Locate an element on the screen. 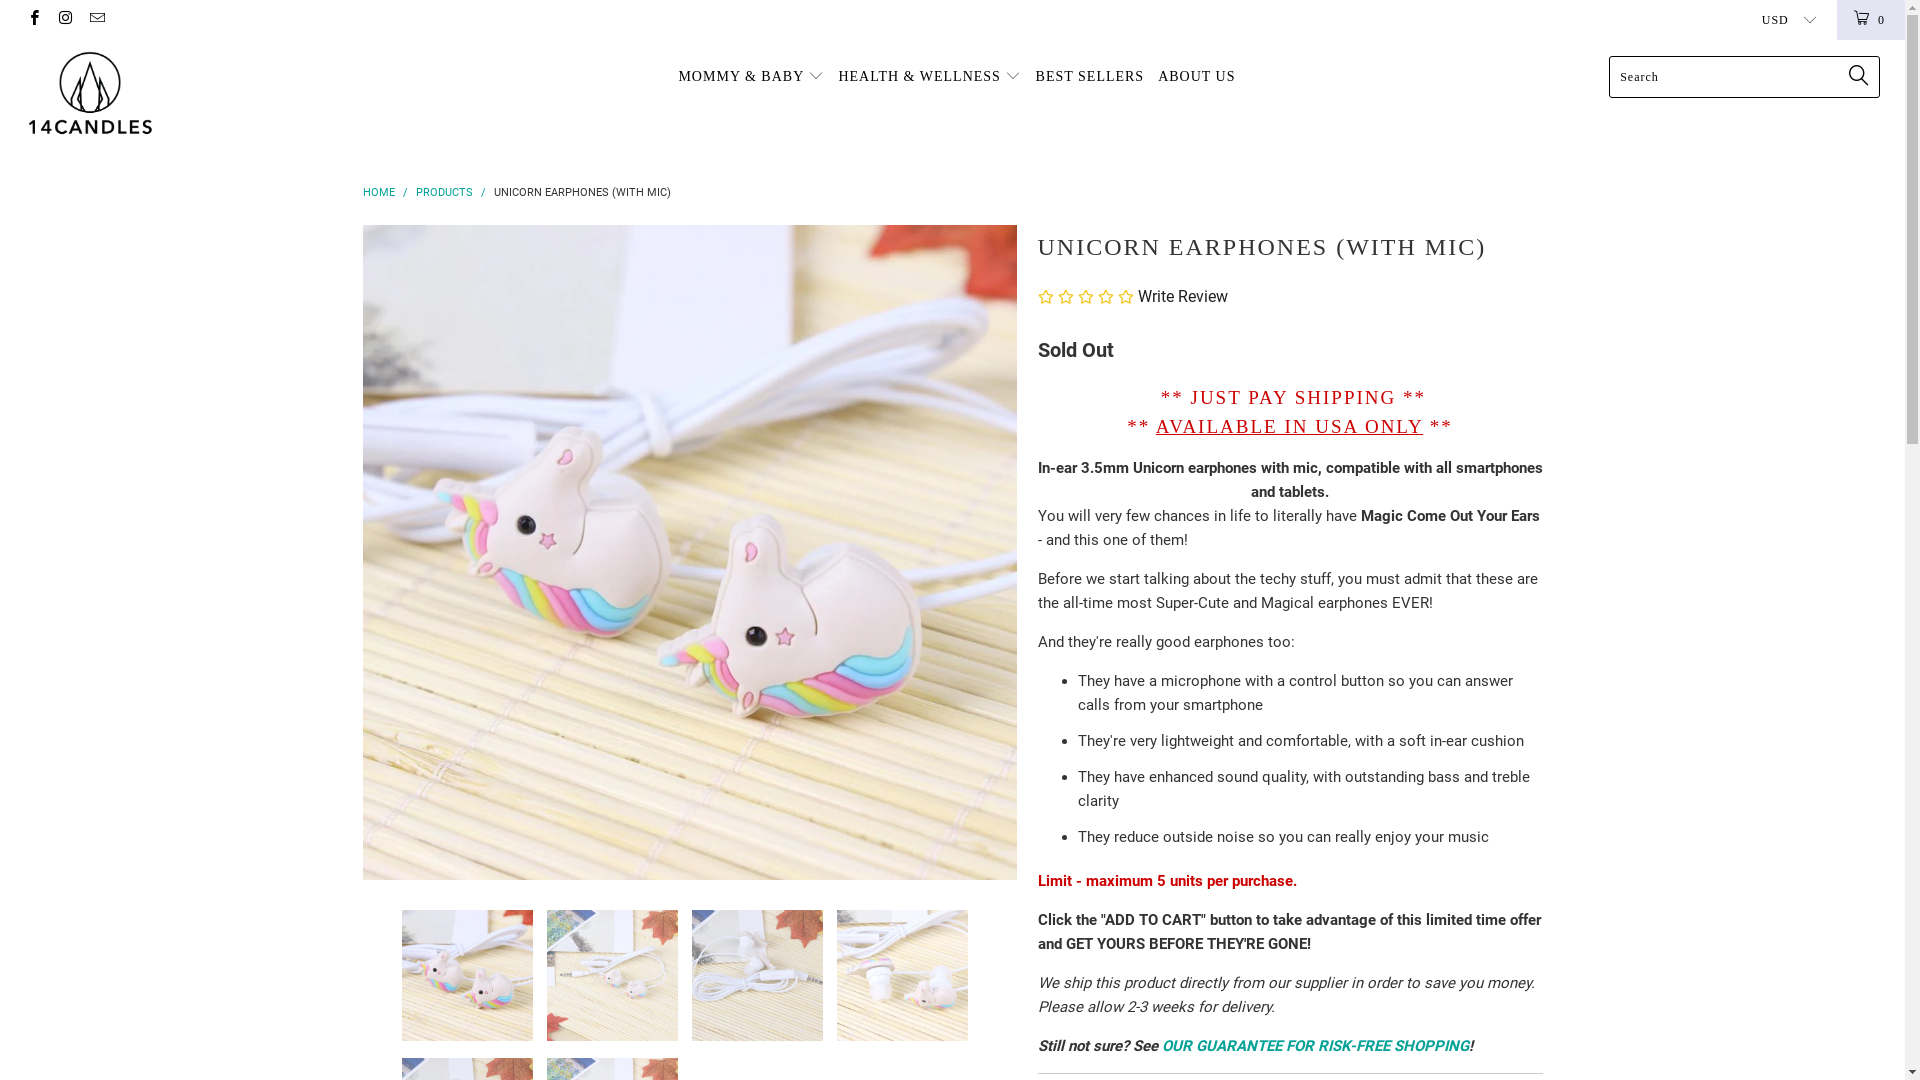 This screenshot has height=1080, width=1920. HOME is located at coordinates (378, 192).